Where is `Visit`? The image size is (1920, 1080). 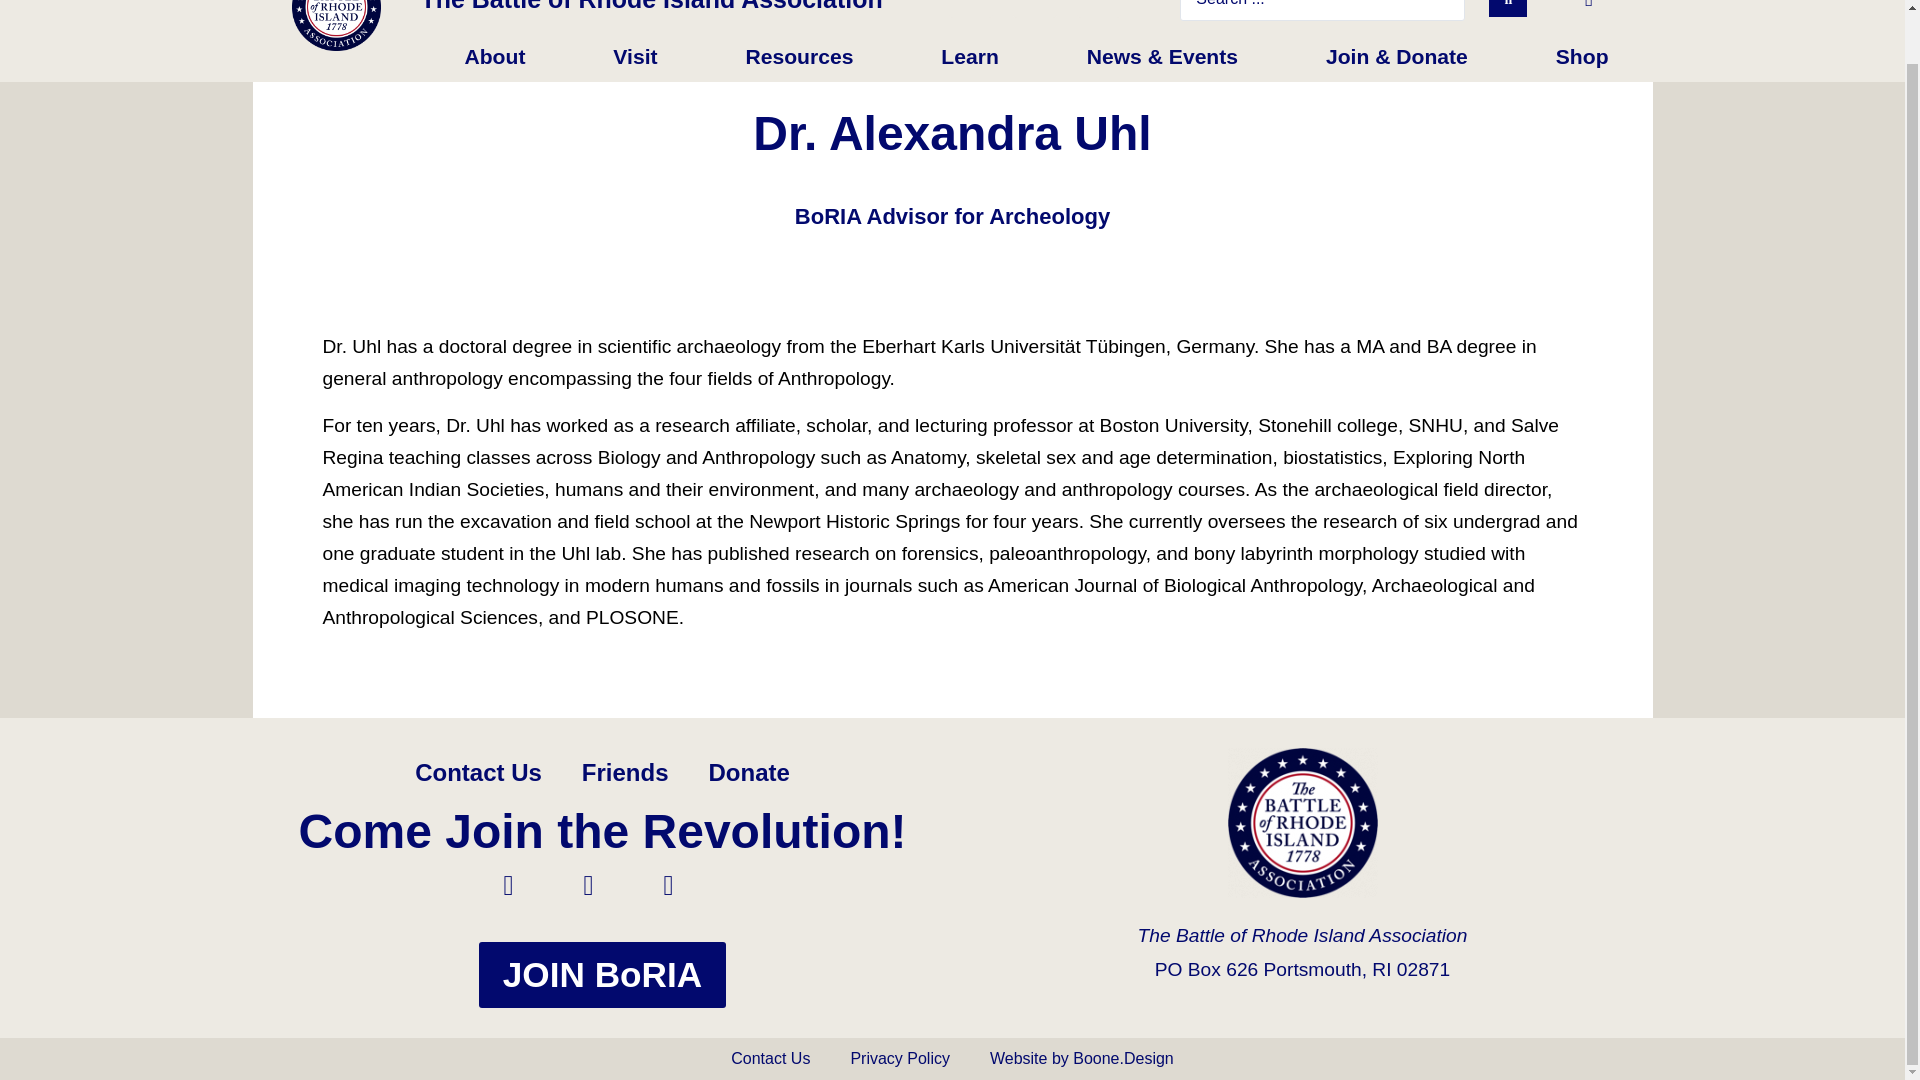 Visit is located at coordinates (634, 57).